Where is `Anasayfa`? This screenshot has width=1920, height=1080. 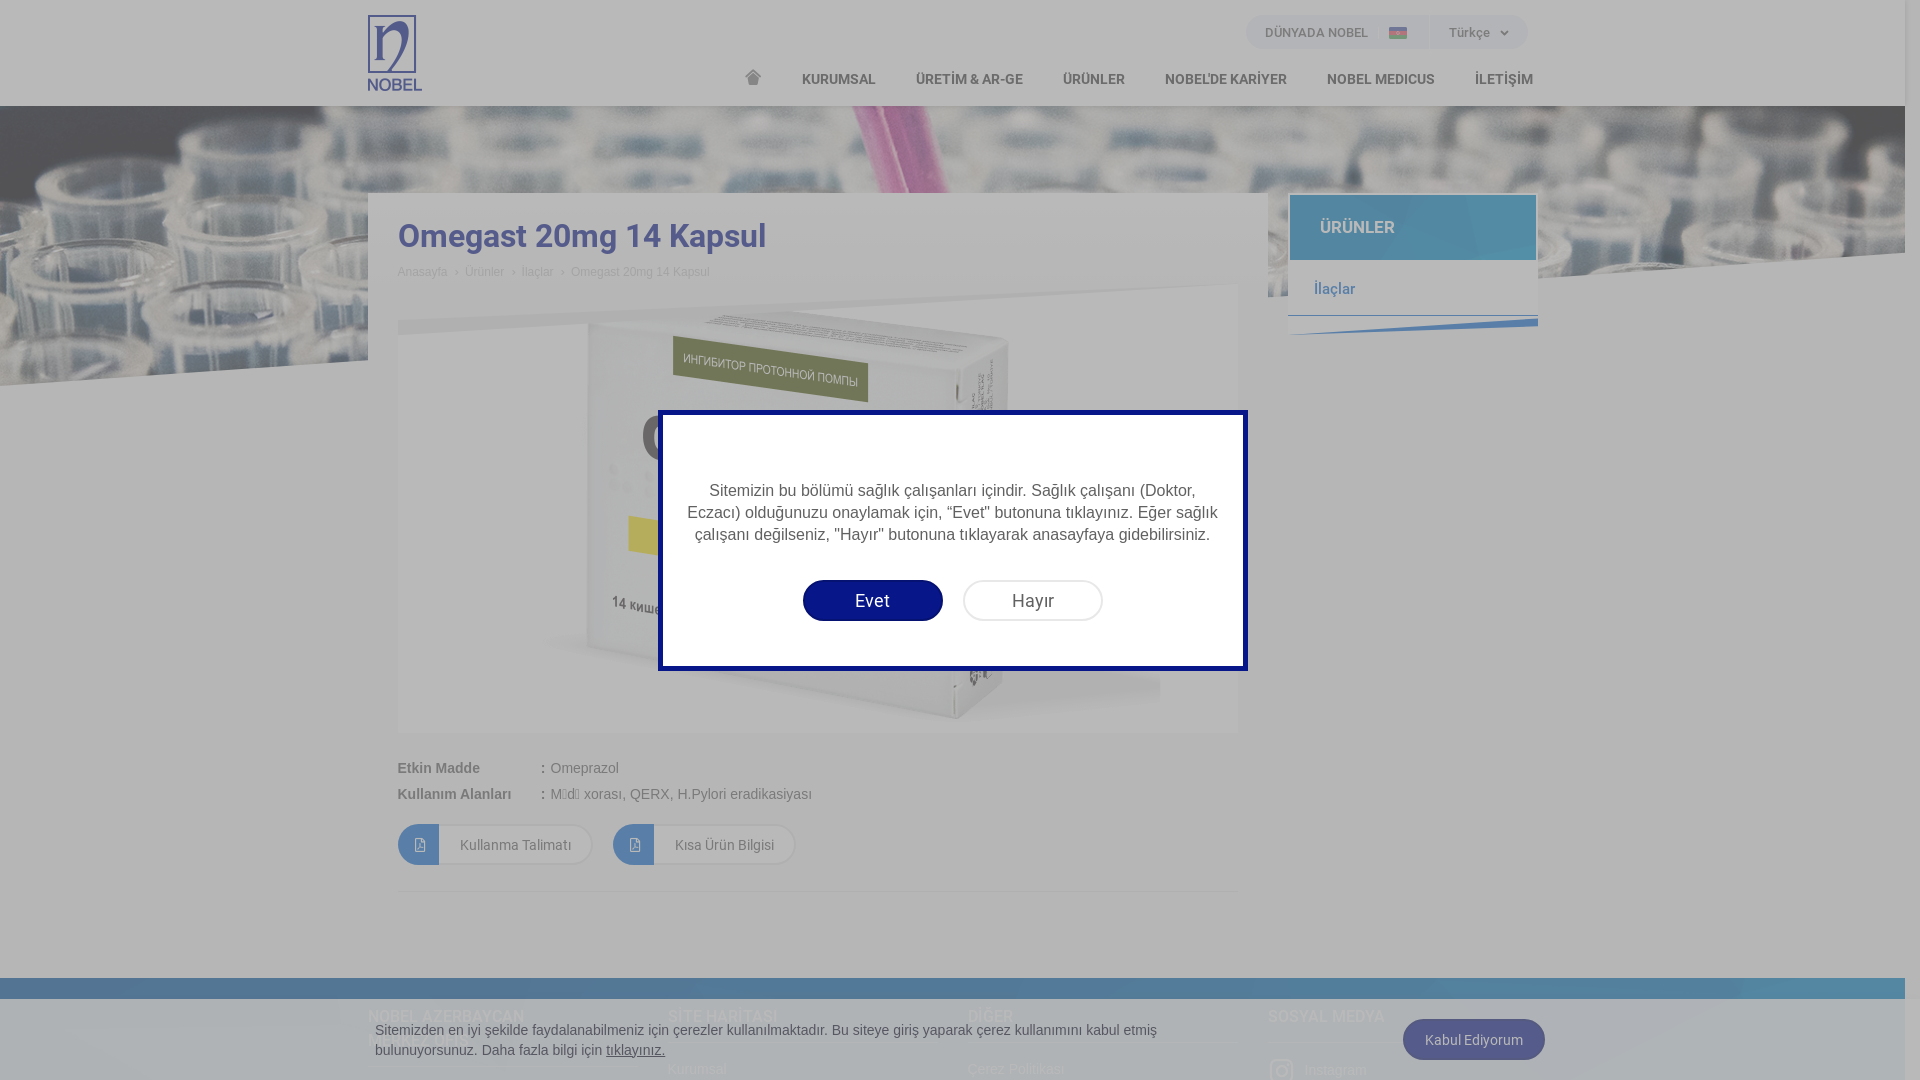 Anasayfa is located at coordinates (423, 272).